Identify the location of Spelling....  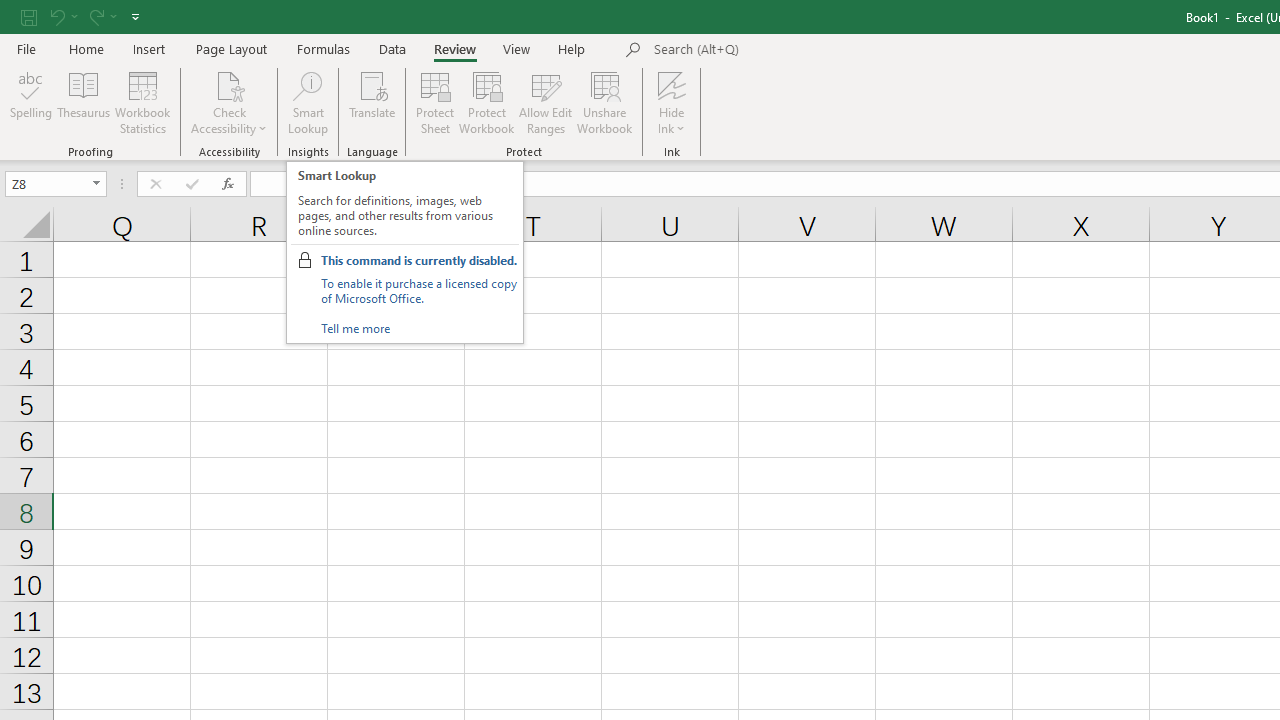
(31, 102).